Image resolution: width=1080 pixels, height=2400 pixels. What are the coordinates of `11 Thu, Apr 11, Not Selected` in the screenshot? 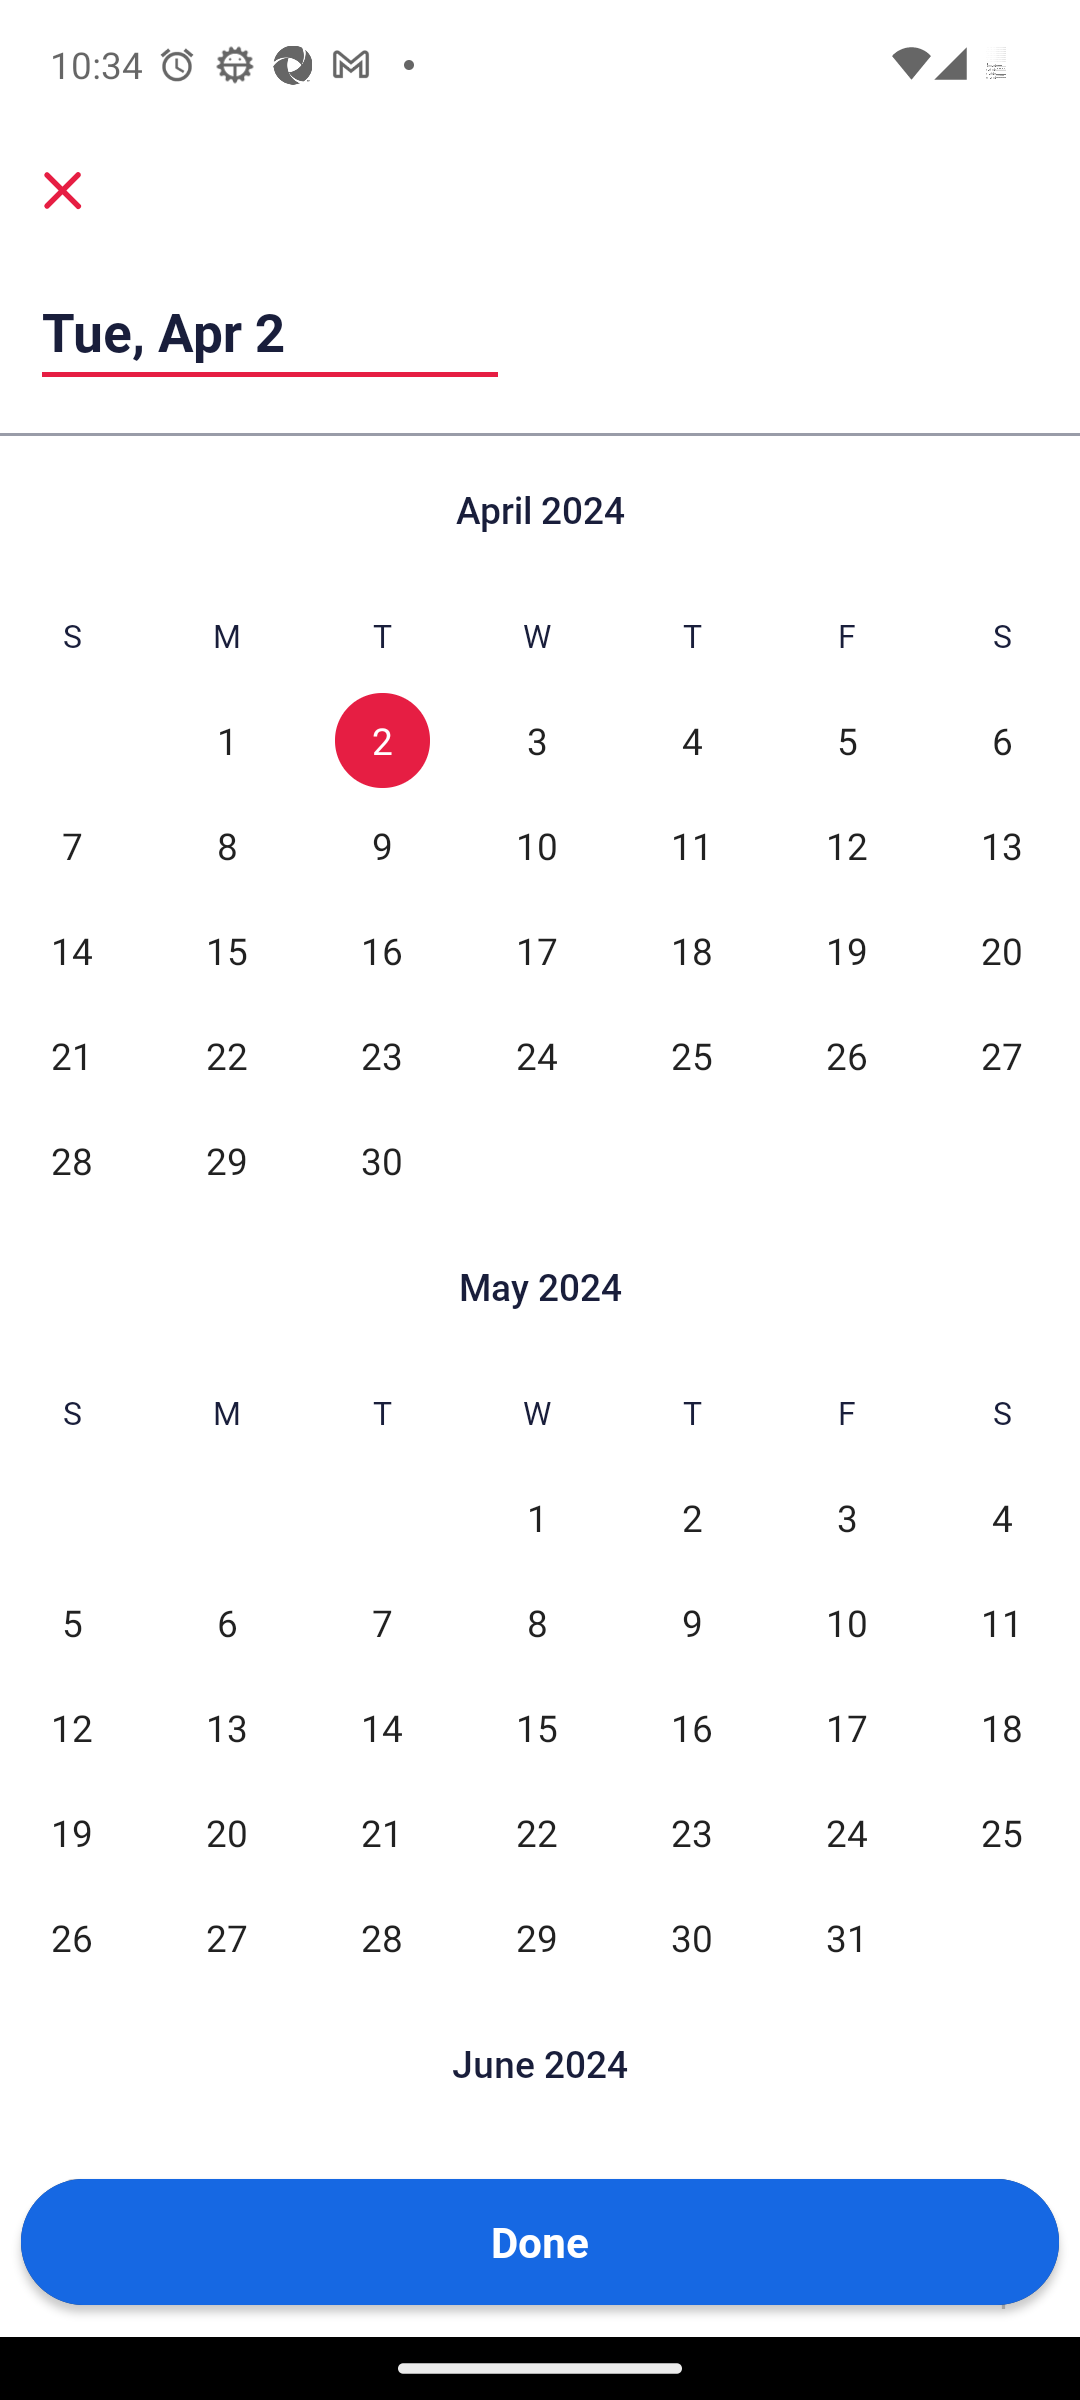 It's located at (692, 844).